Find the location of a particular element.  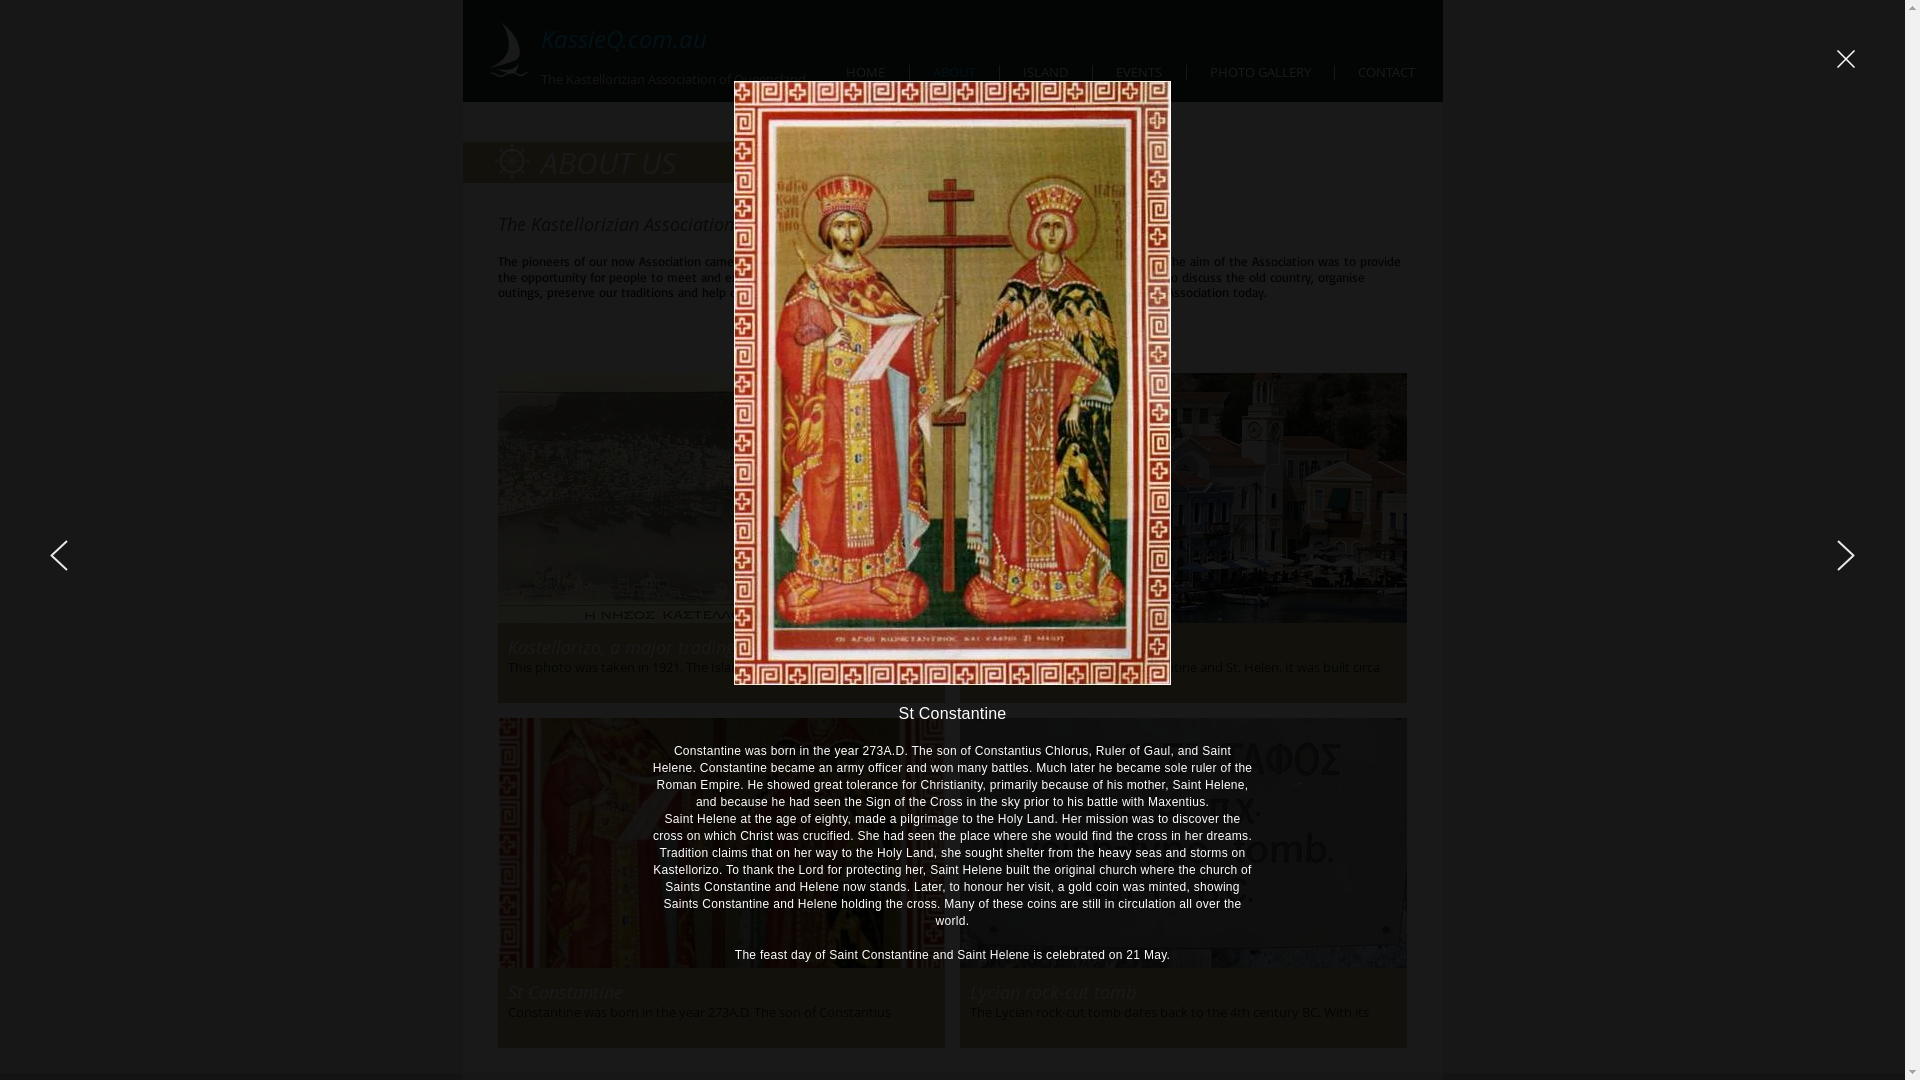

EVENTS is located at coordinates (1138, 72).